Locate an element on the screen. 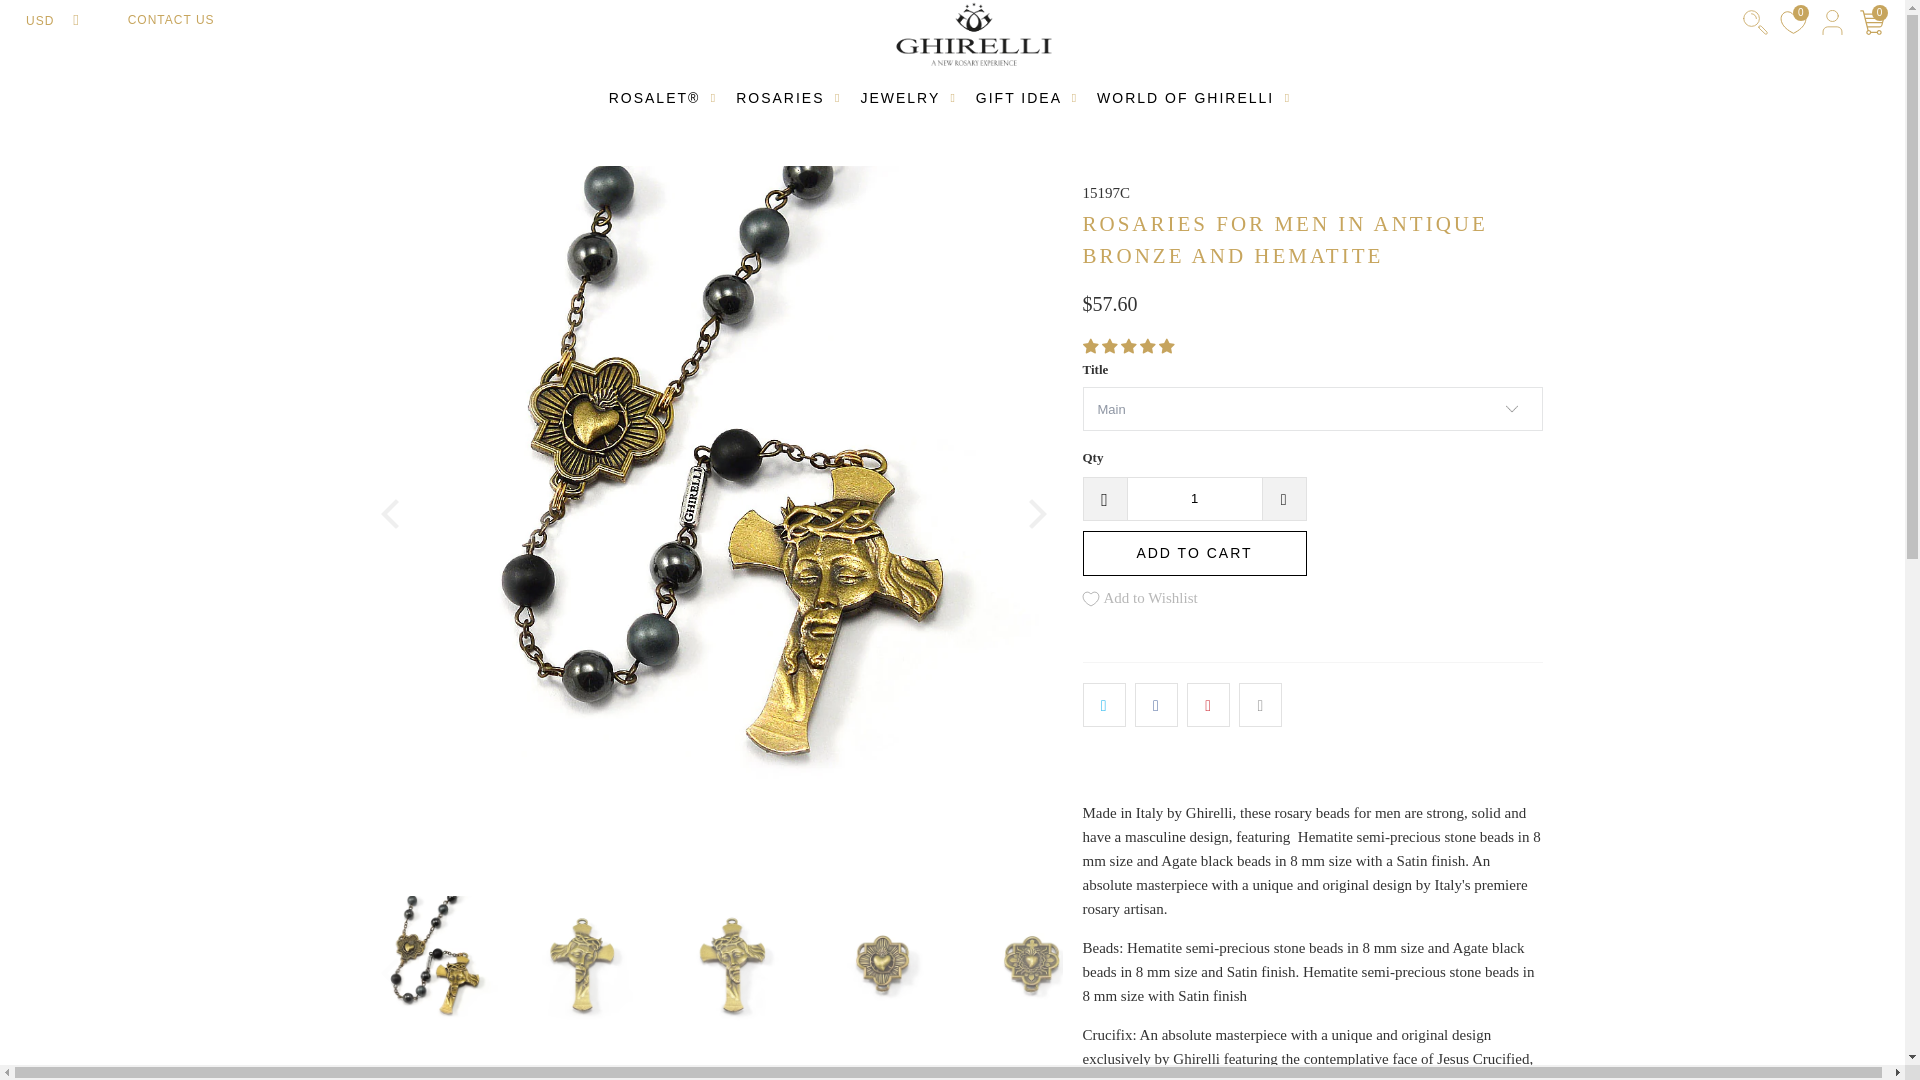 The width and height of the screenshot is (1920, 1080). Share this on Twitter is located at coordinates (1104, 704).